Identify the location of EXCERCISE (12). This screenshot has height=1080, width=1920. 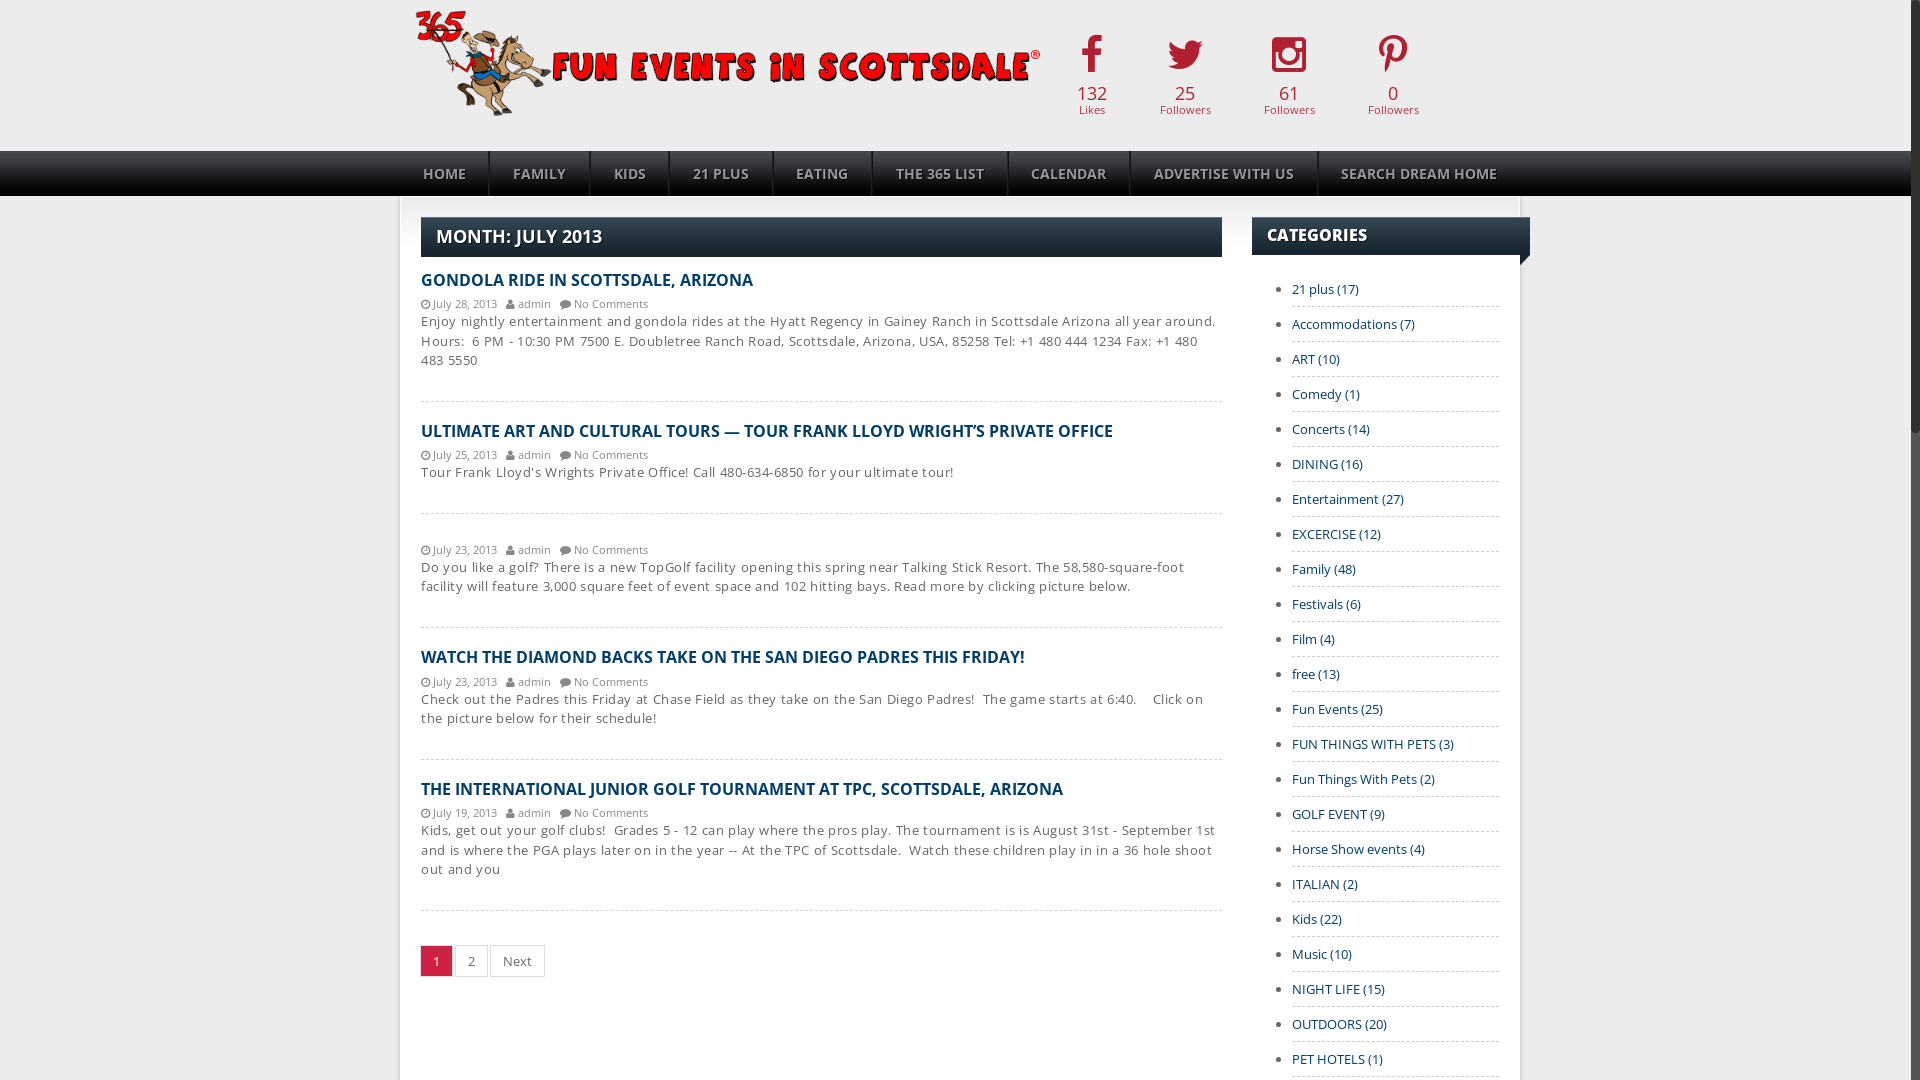
(1336, 534).